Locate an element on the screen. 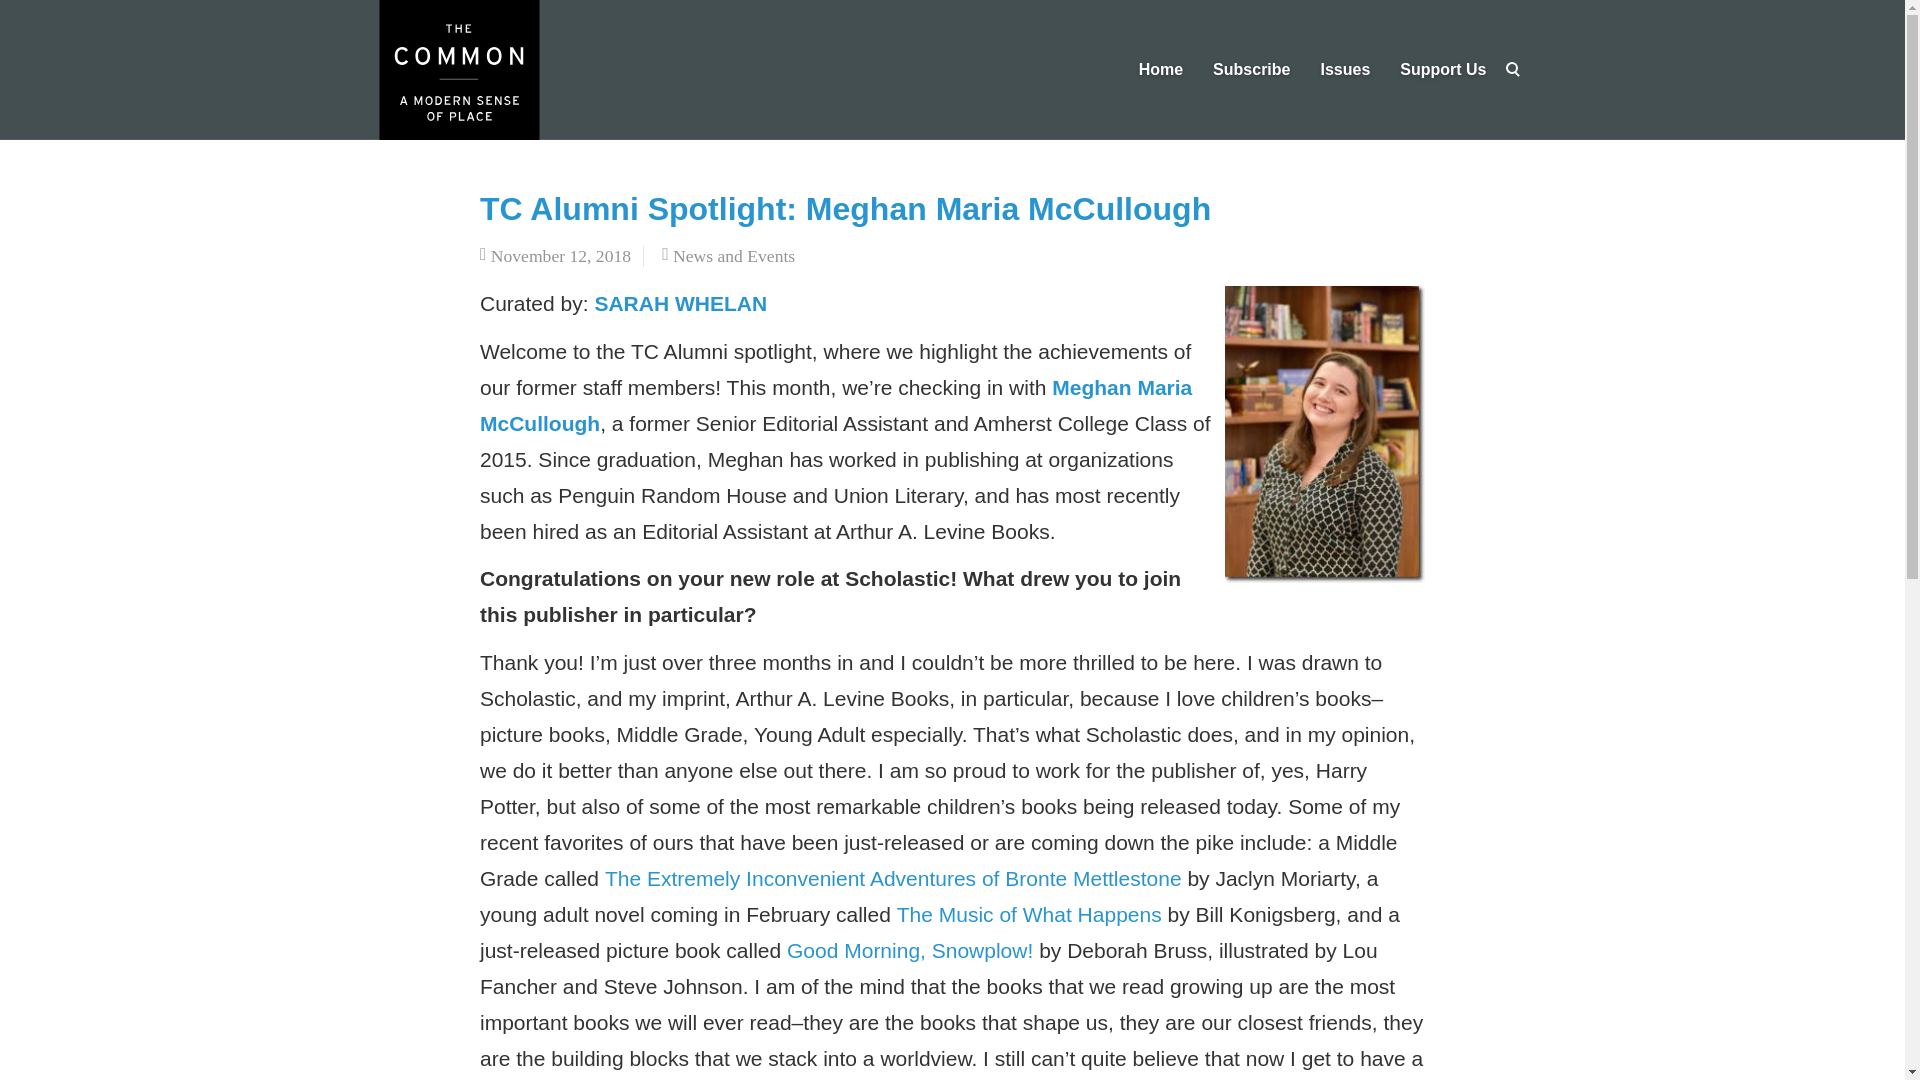 The image size is (1920, 1080). SARAH WHELAN is located at coordinates (680, 303).